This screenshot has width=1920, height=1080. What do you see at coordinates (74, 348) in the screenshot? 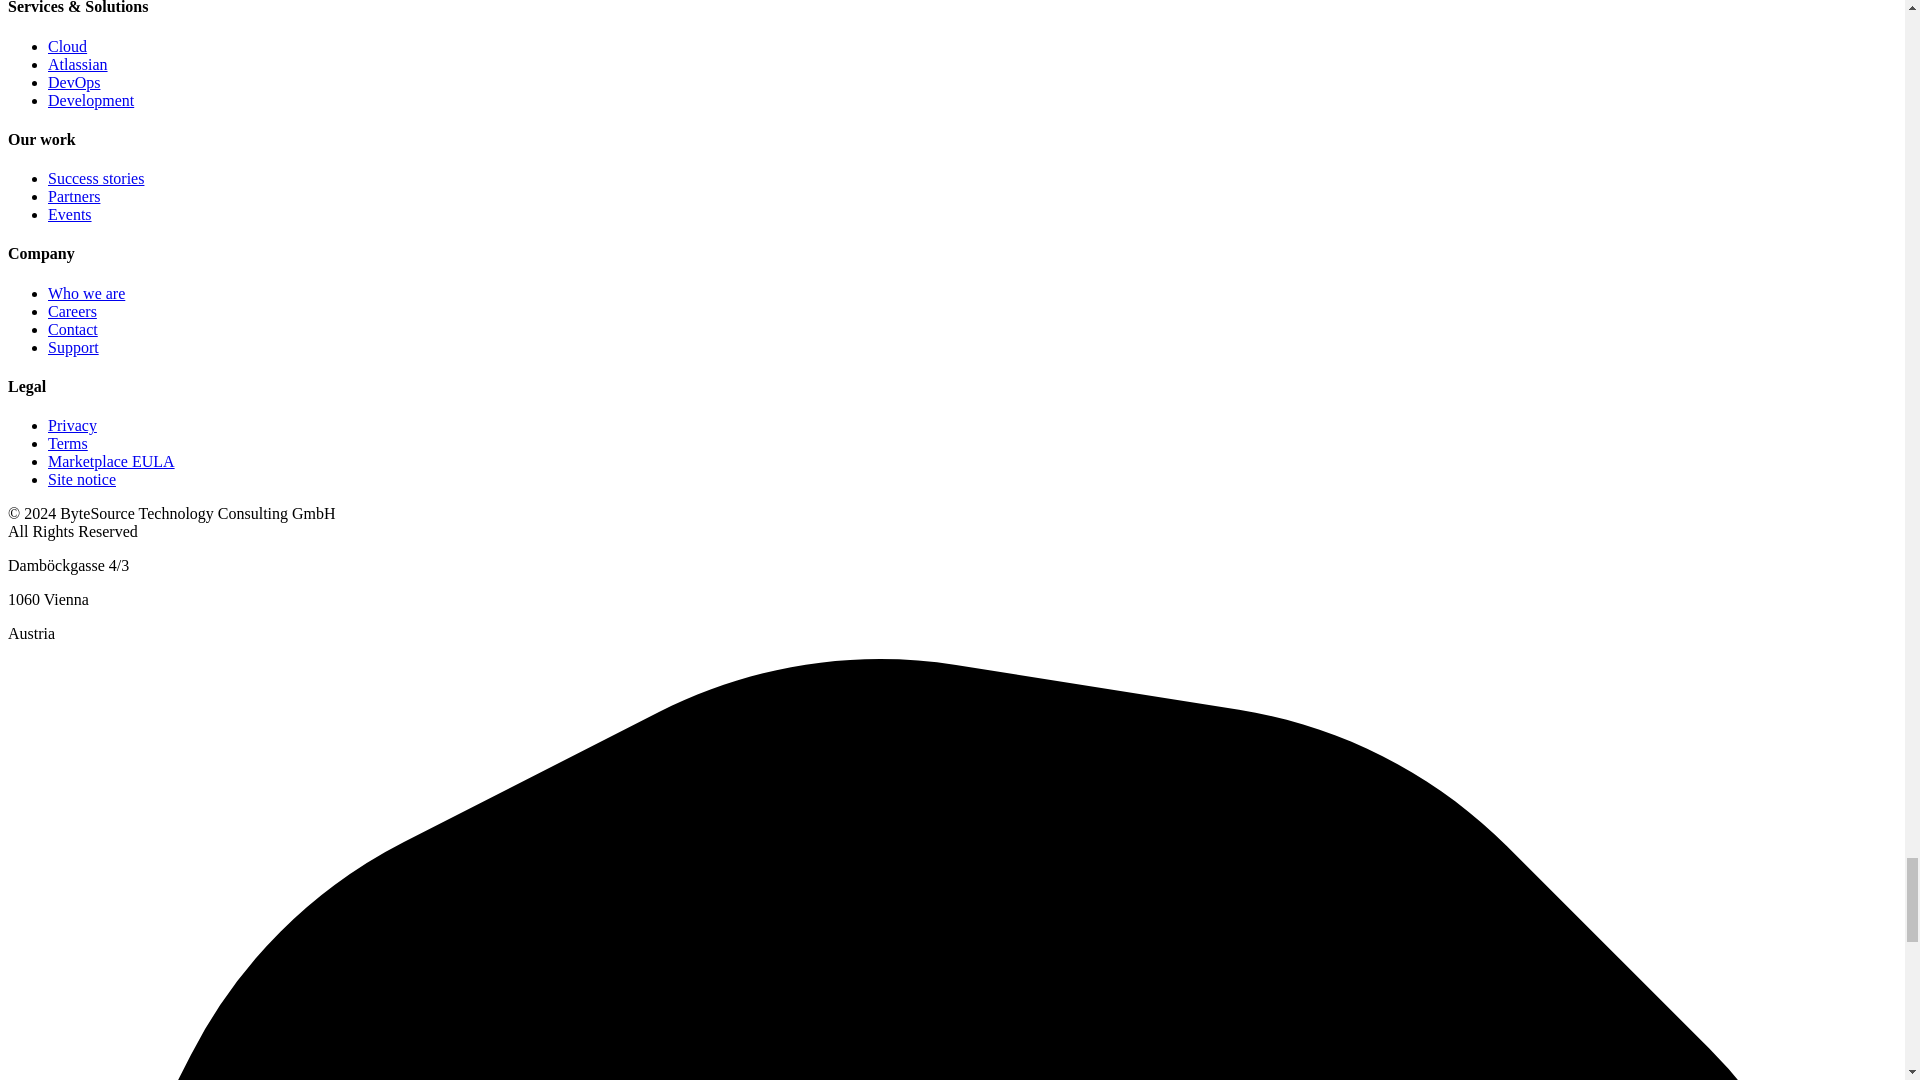
I see `Support` at bounding box center [74, 348].